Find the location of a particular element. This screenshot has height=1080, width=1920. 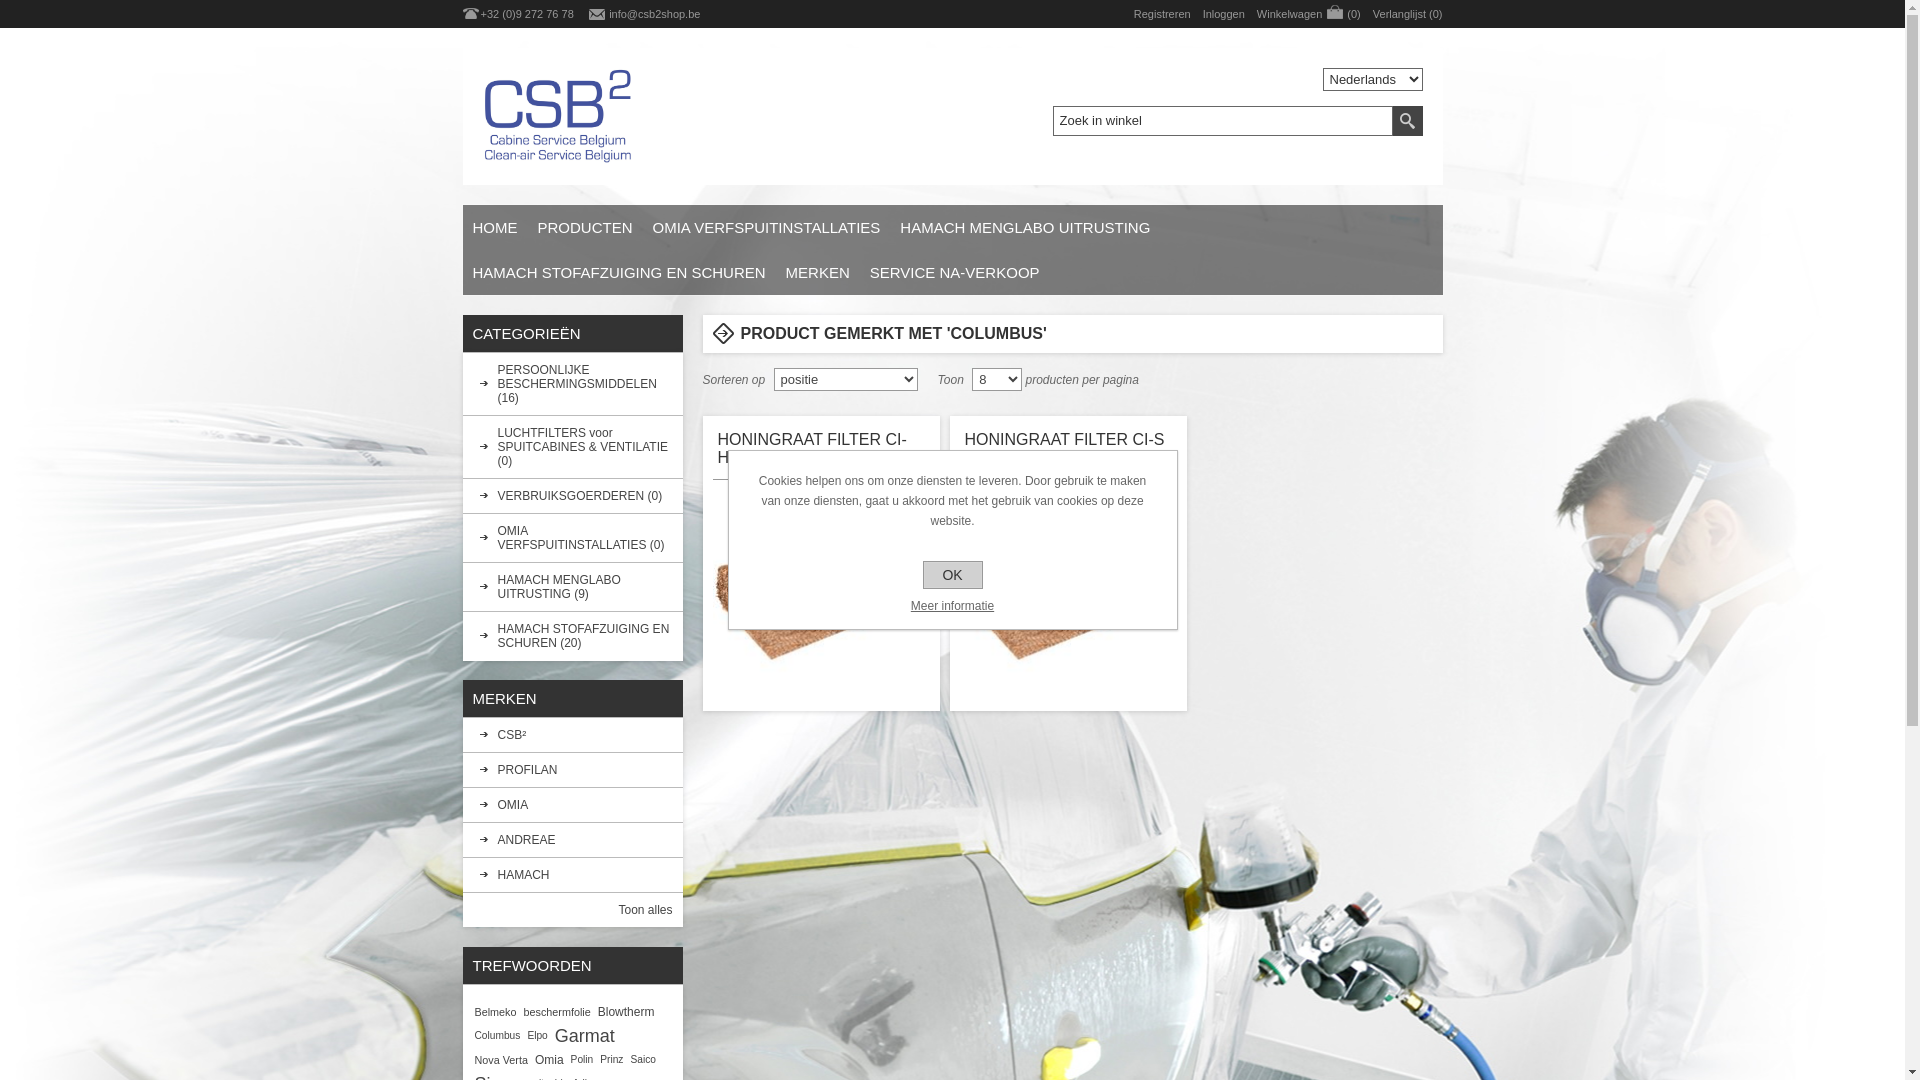

HONINGRAAT FILTER CI-HC is located at coordinates (822, 450).